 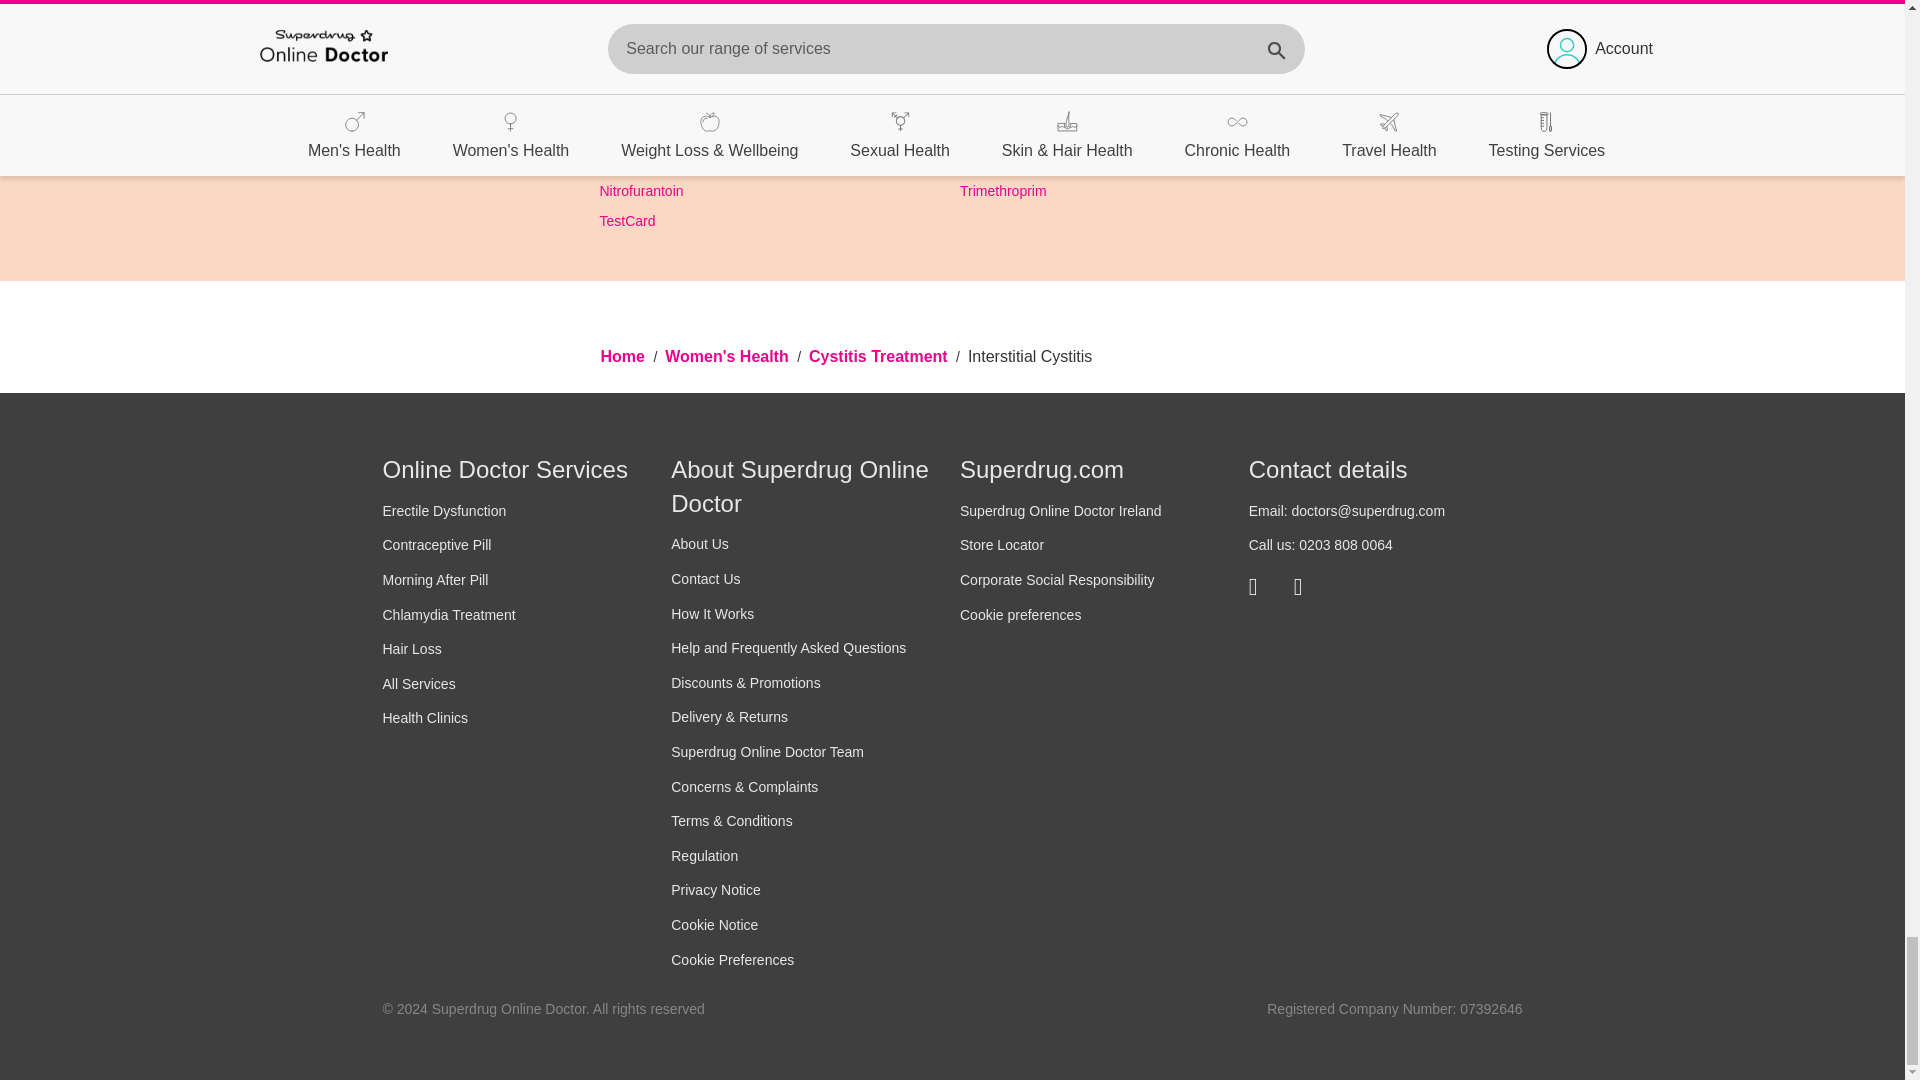 What do you see at coordinates (952, 23) in the screenshot?
I see `Customer reviews powered by Trustpilot` at bounding box center [952, 23].